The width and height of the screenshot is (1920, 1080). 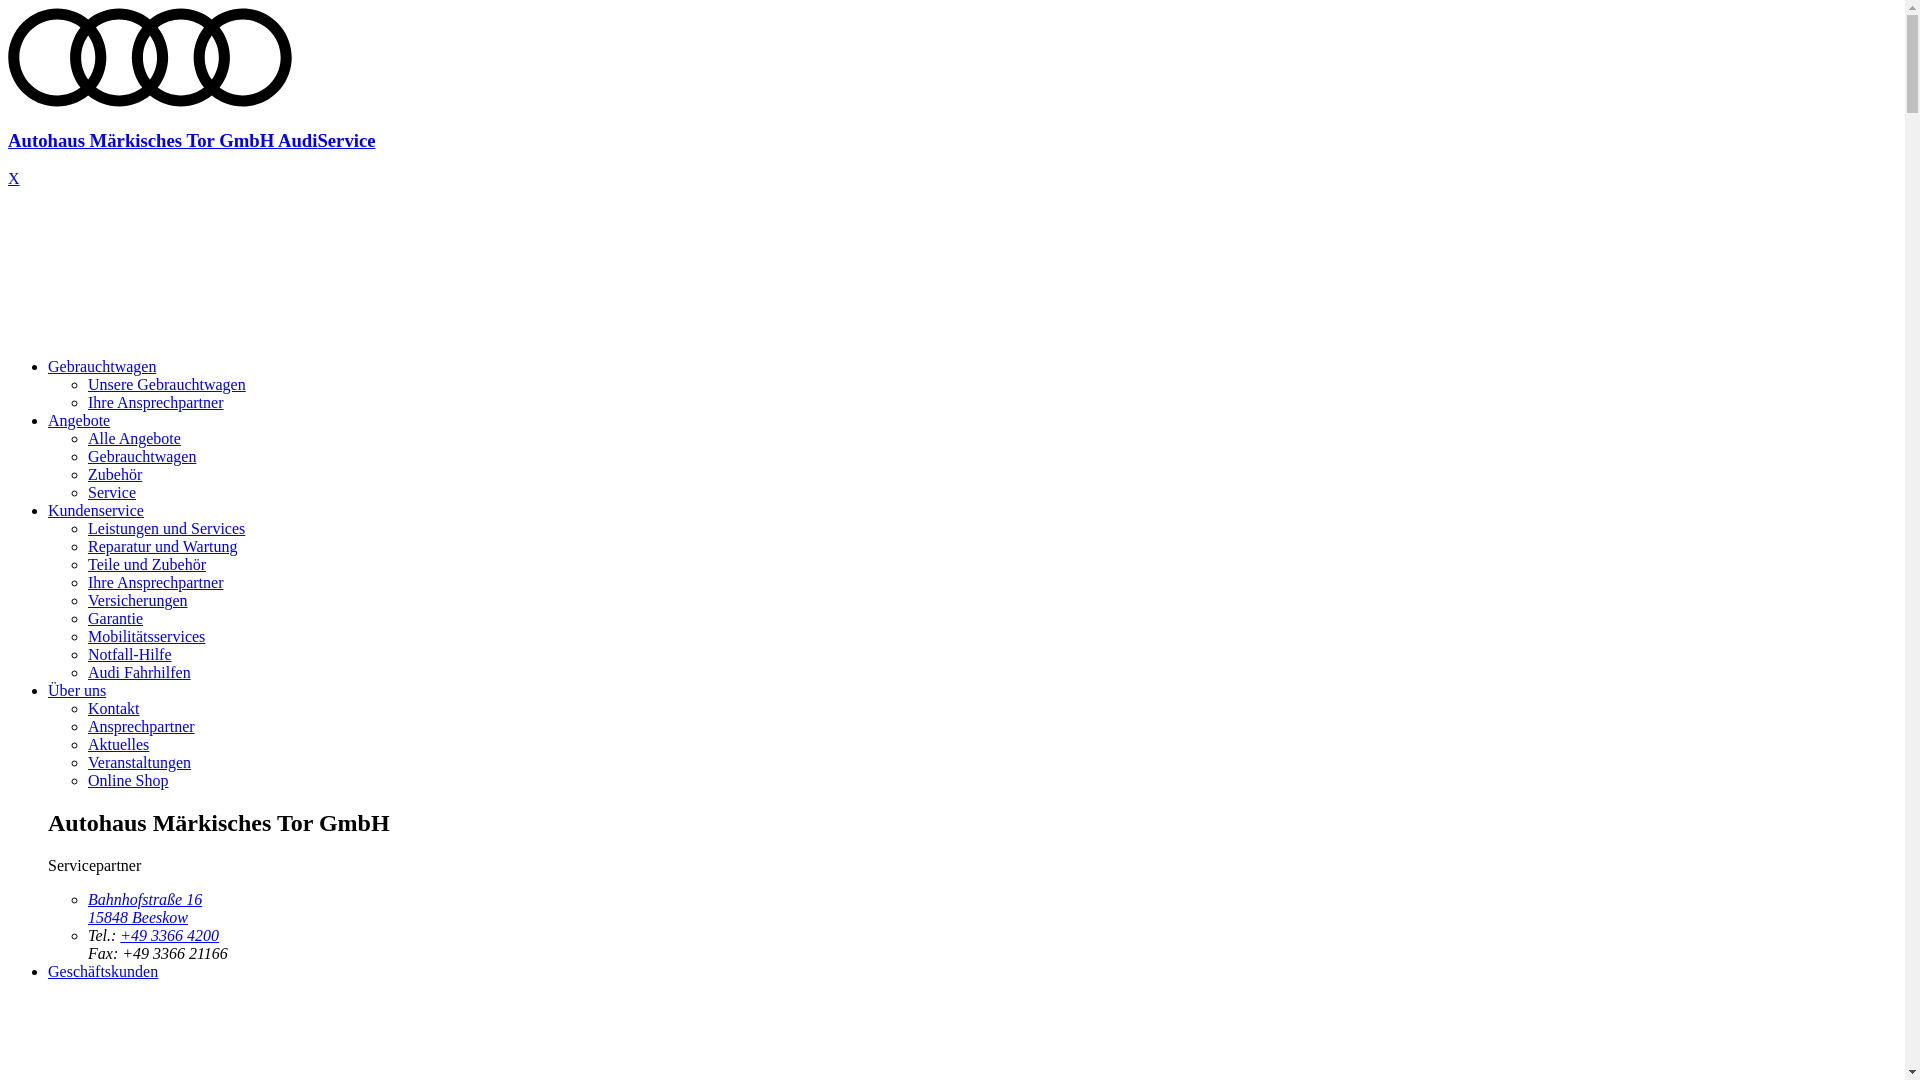 I want to click on X, so click(x=14, y=178).